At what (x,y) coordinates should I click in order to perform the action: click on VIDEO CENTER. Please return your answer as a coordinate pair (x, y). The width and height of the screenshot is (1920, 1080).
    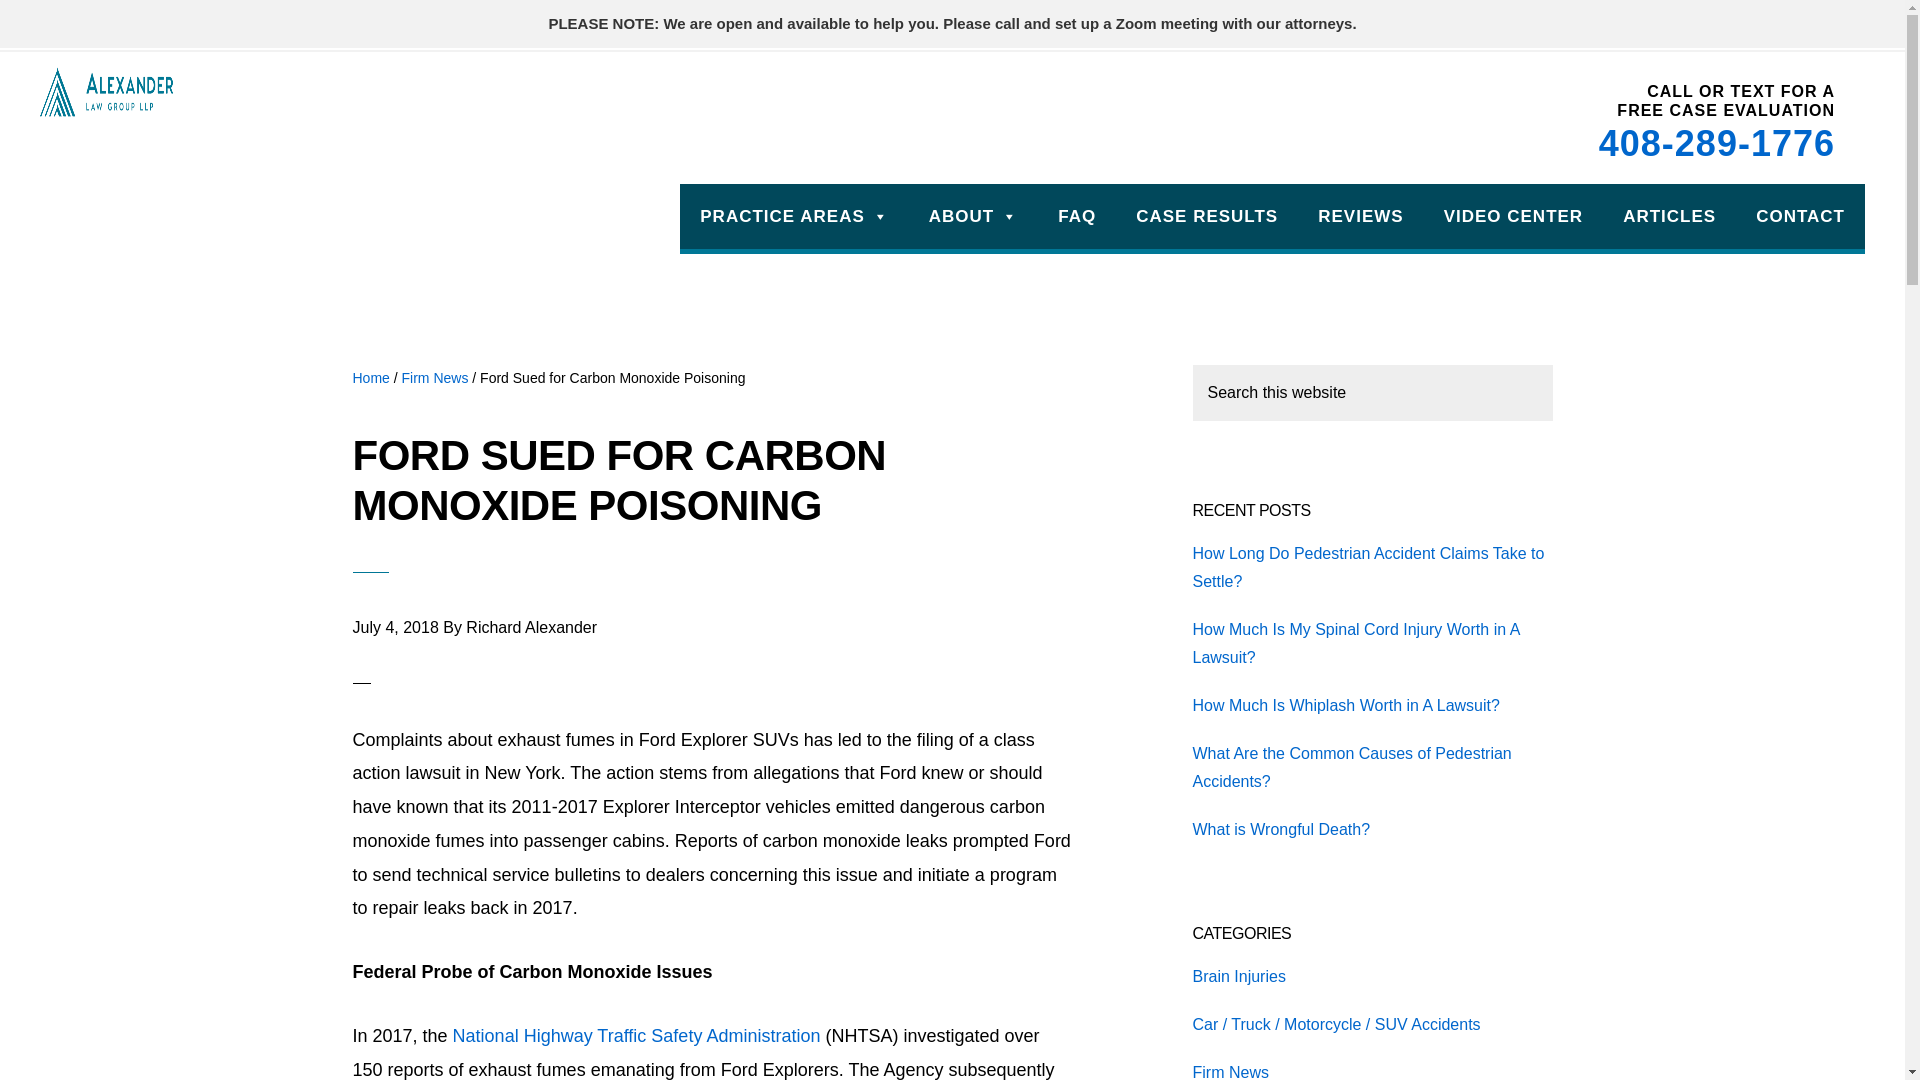
    Looking at the image, I should click on (1514, 216).